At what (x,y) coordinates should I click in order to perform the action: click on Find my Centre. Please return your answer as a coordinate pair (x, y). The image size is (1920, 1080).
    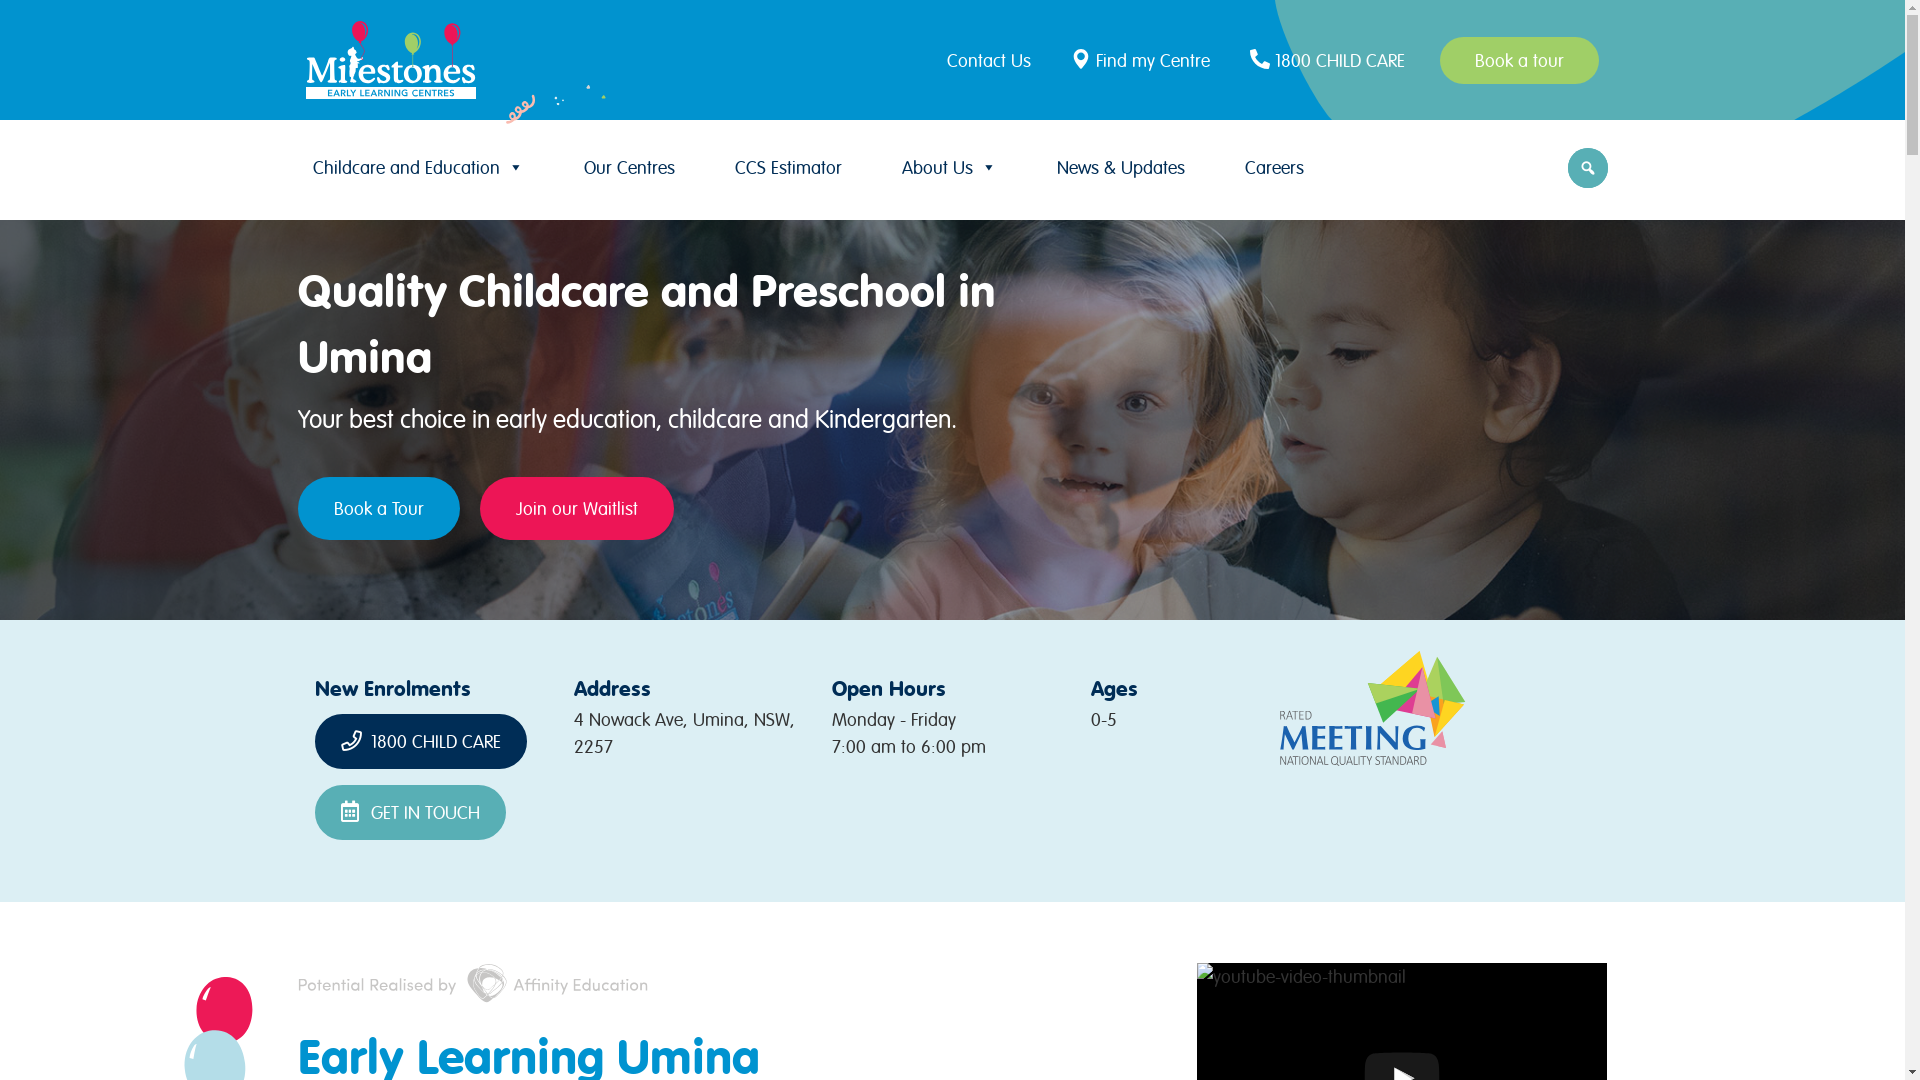
    Looking at the image, I should click on (1143, 60).